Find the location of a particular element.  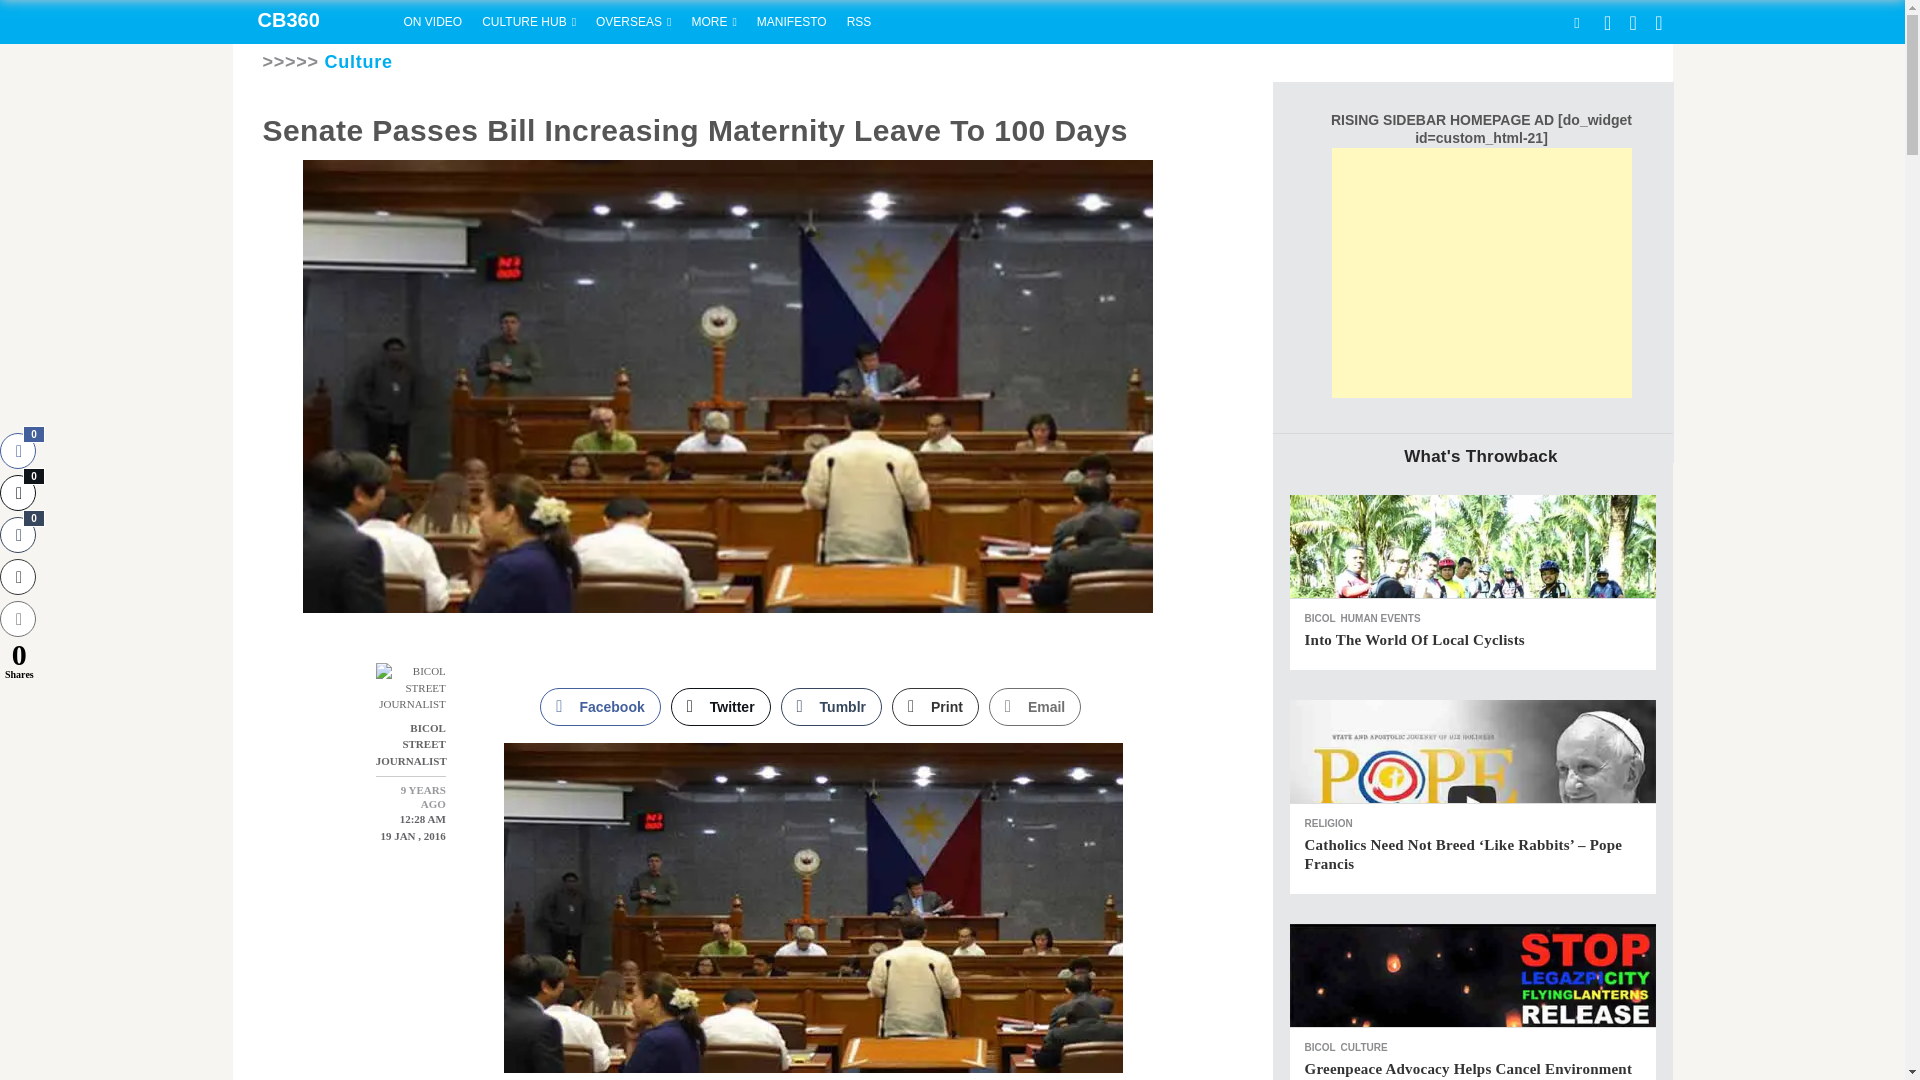

OVERSEAS is located at coordinates (633, 22).